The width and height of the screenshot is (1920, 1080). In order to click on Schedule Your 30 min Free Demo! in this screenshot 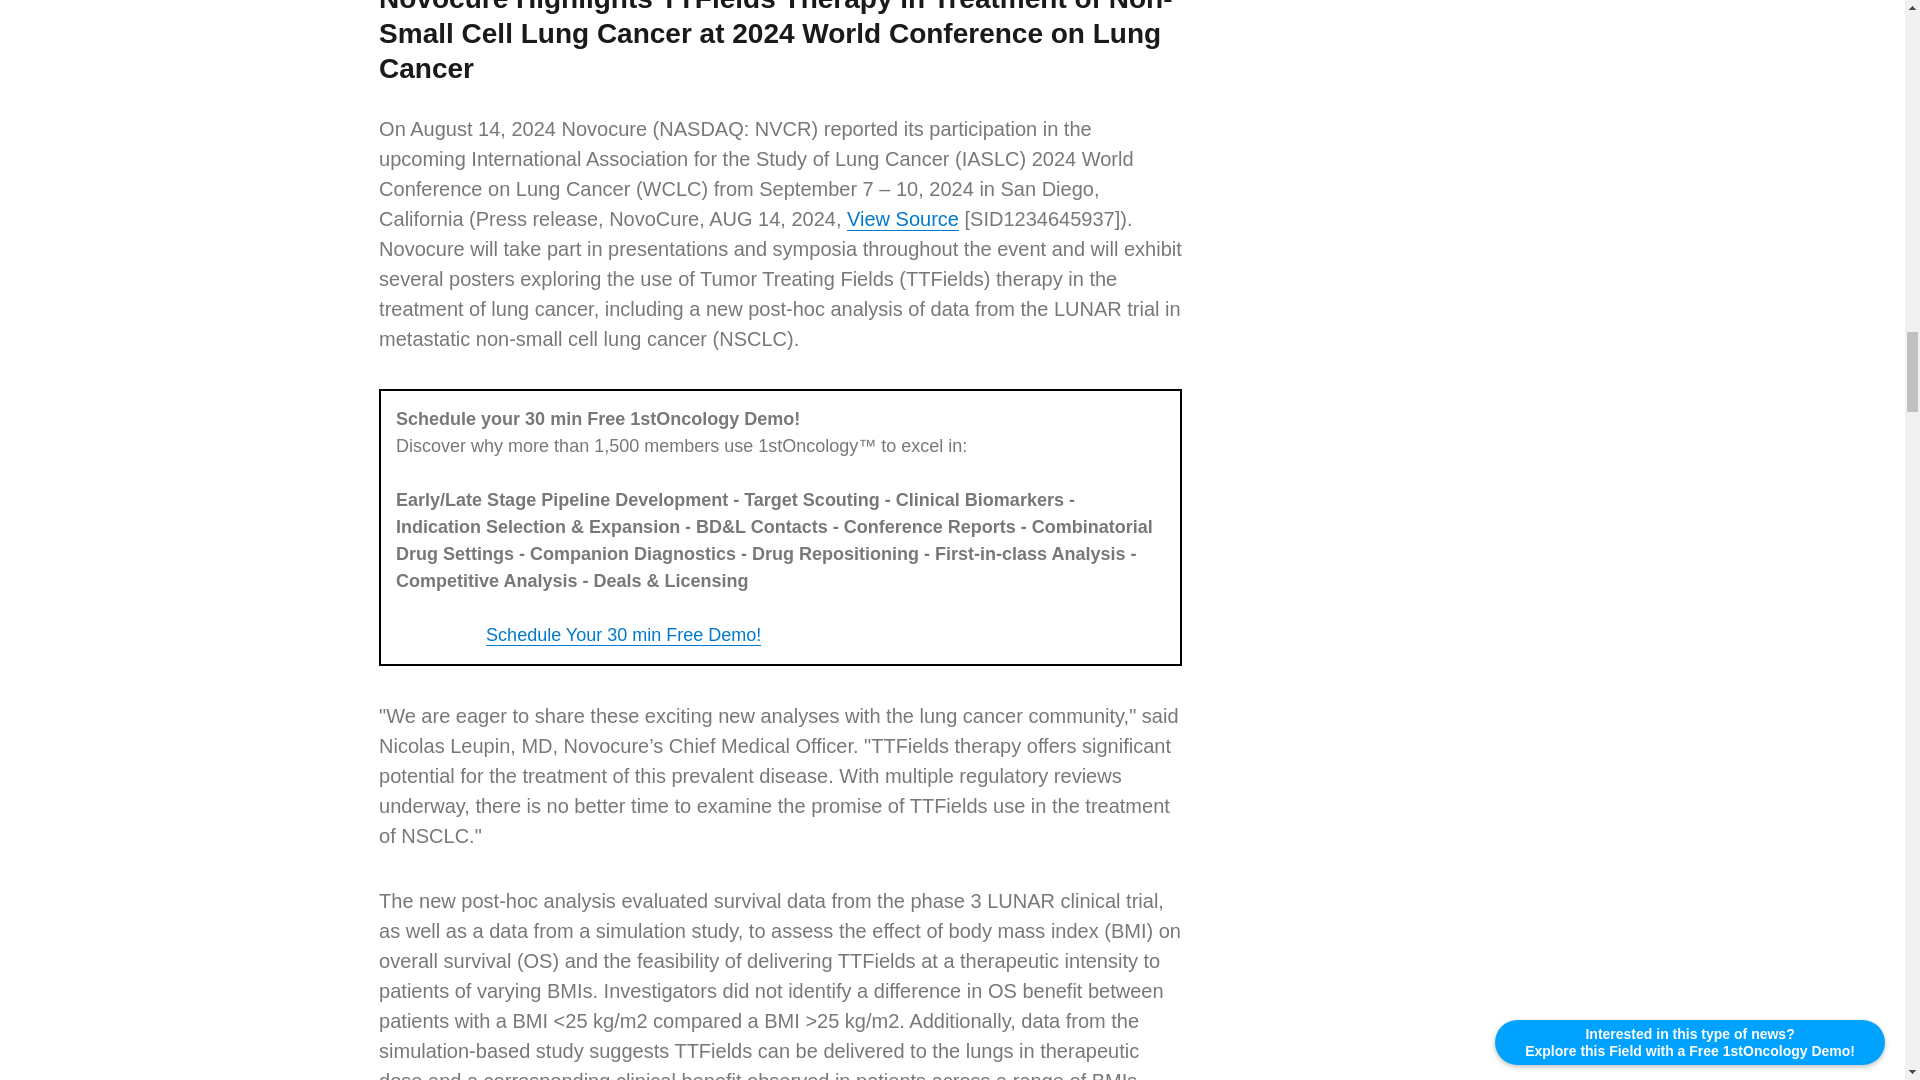, I will do `click(622, 634)`.